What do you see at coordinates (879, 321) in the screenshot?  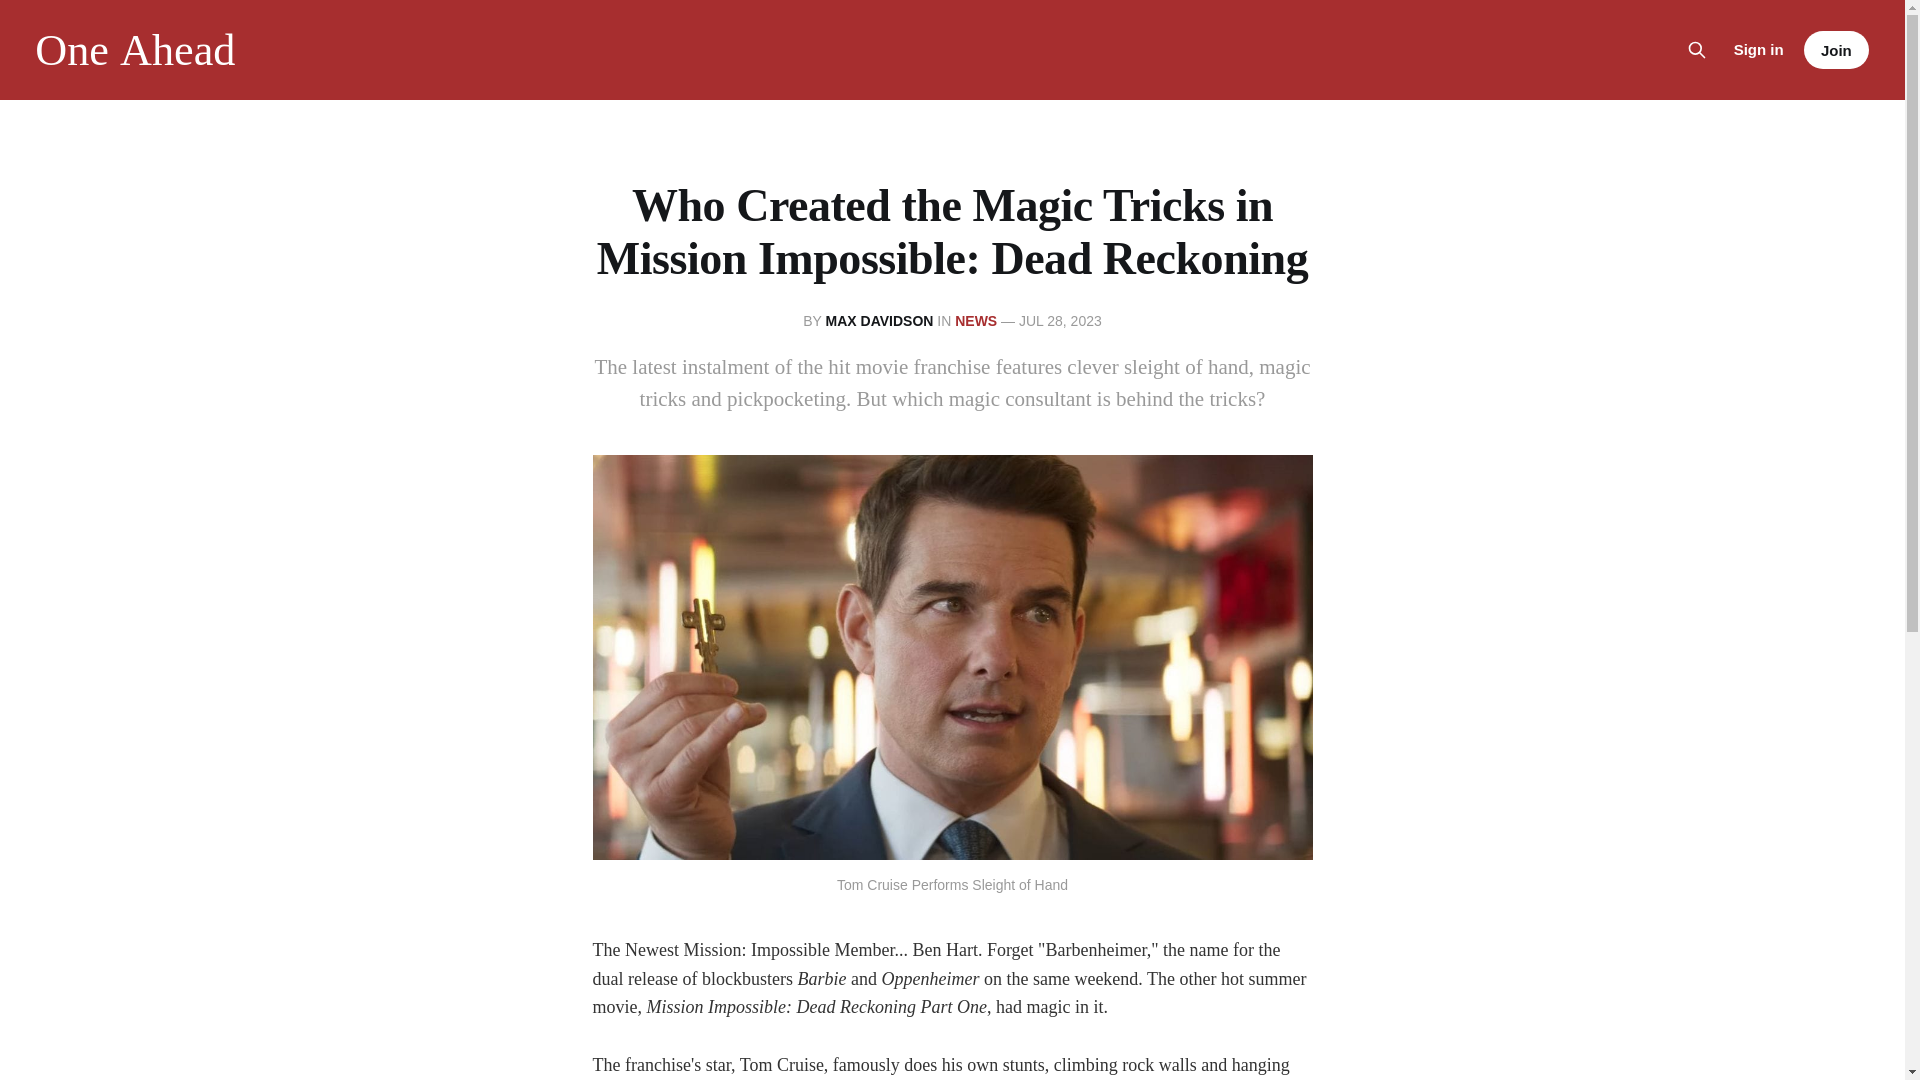 I see `MAX DAVIDSON` at bounding box center [879, 321].